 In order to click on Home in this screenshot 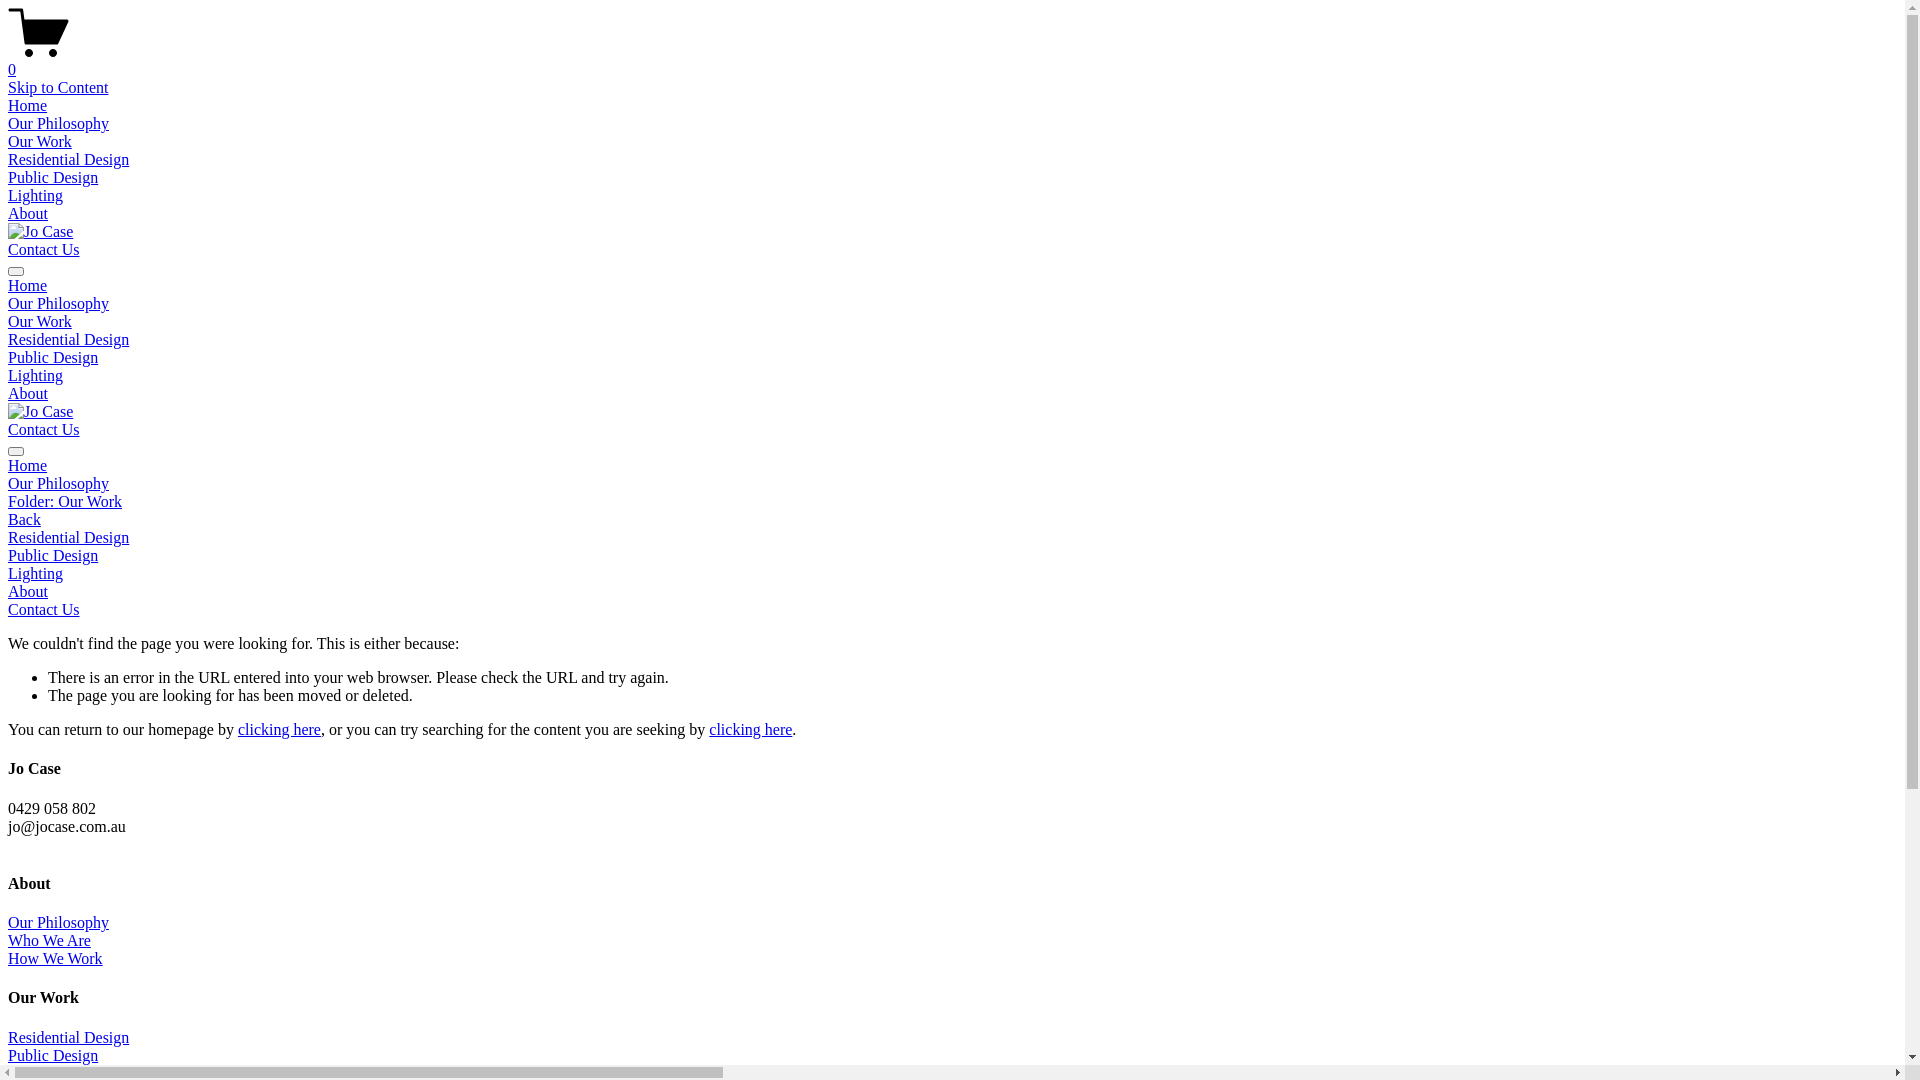, I will do `click(28, 106)`.